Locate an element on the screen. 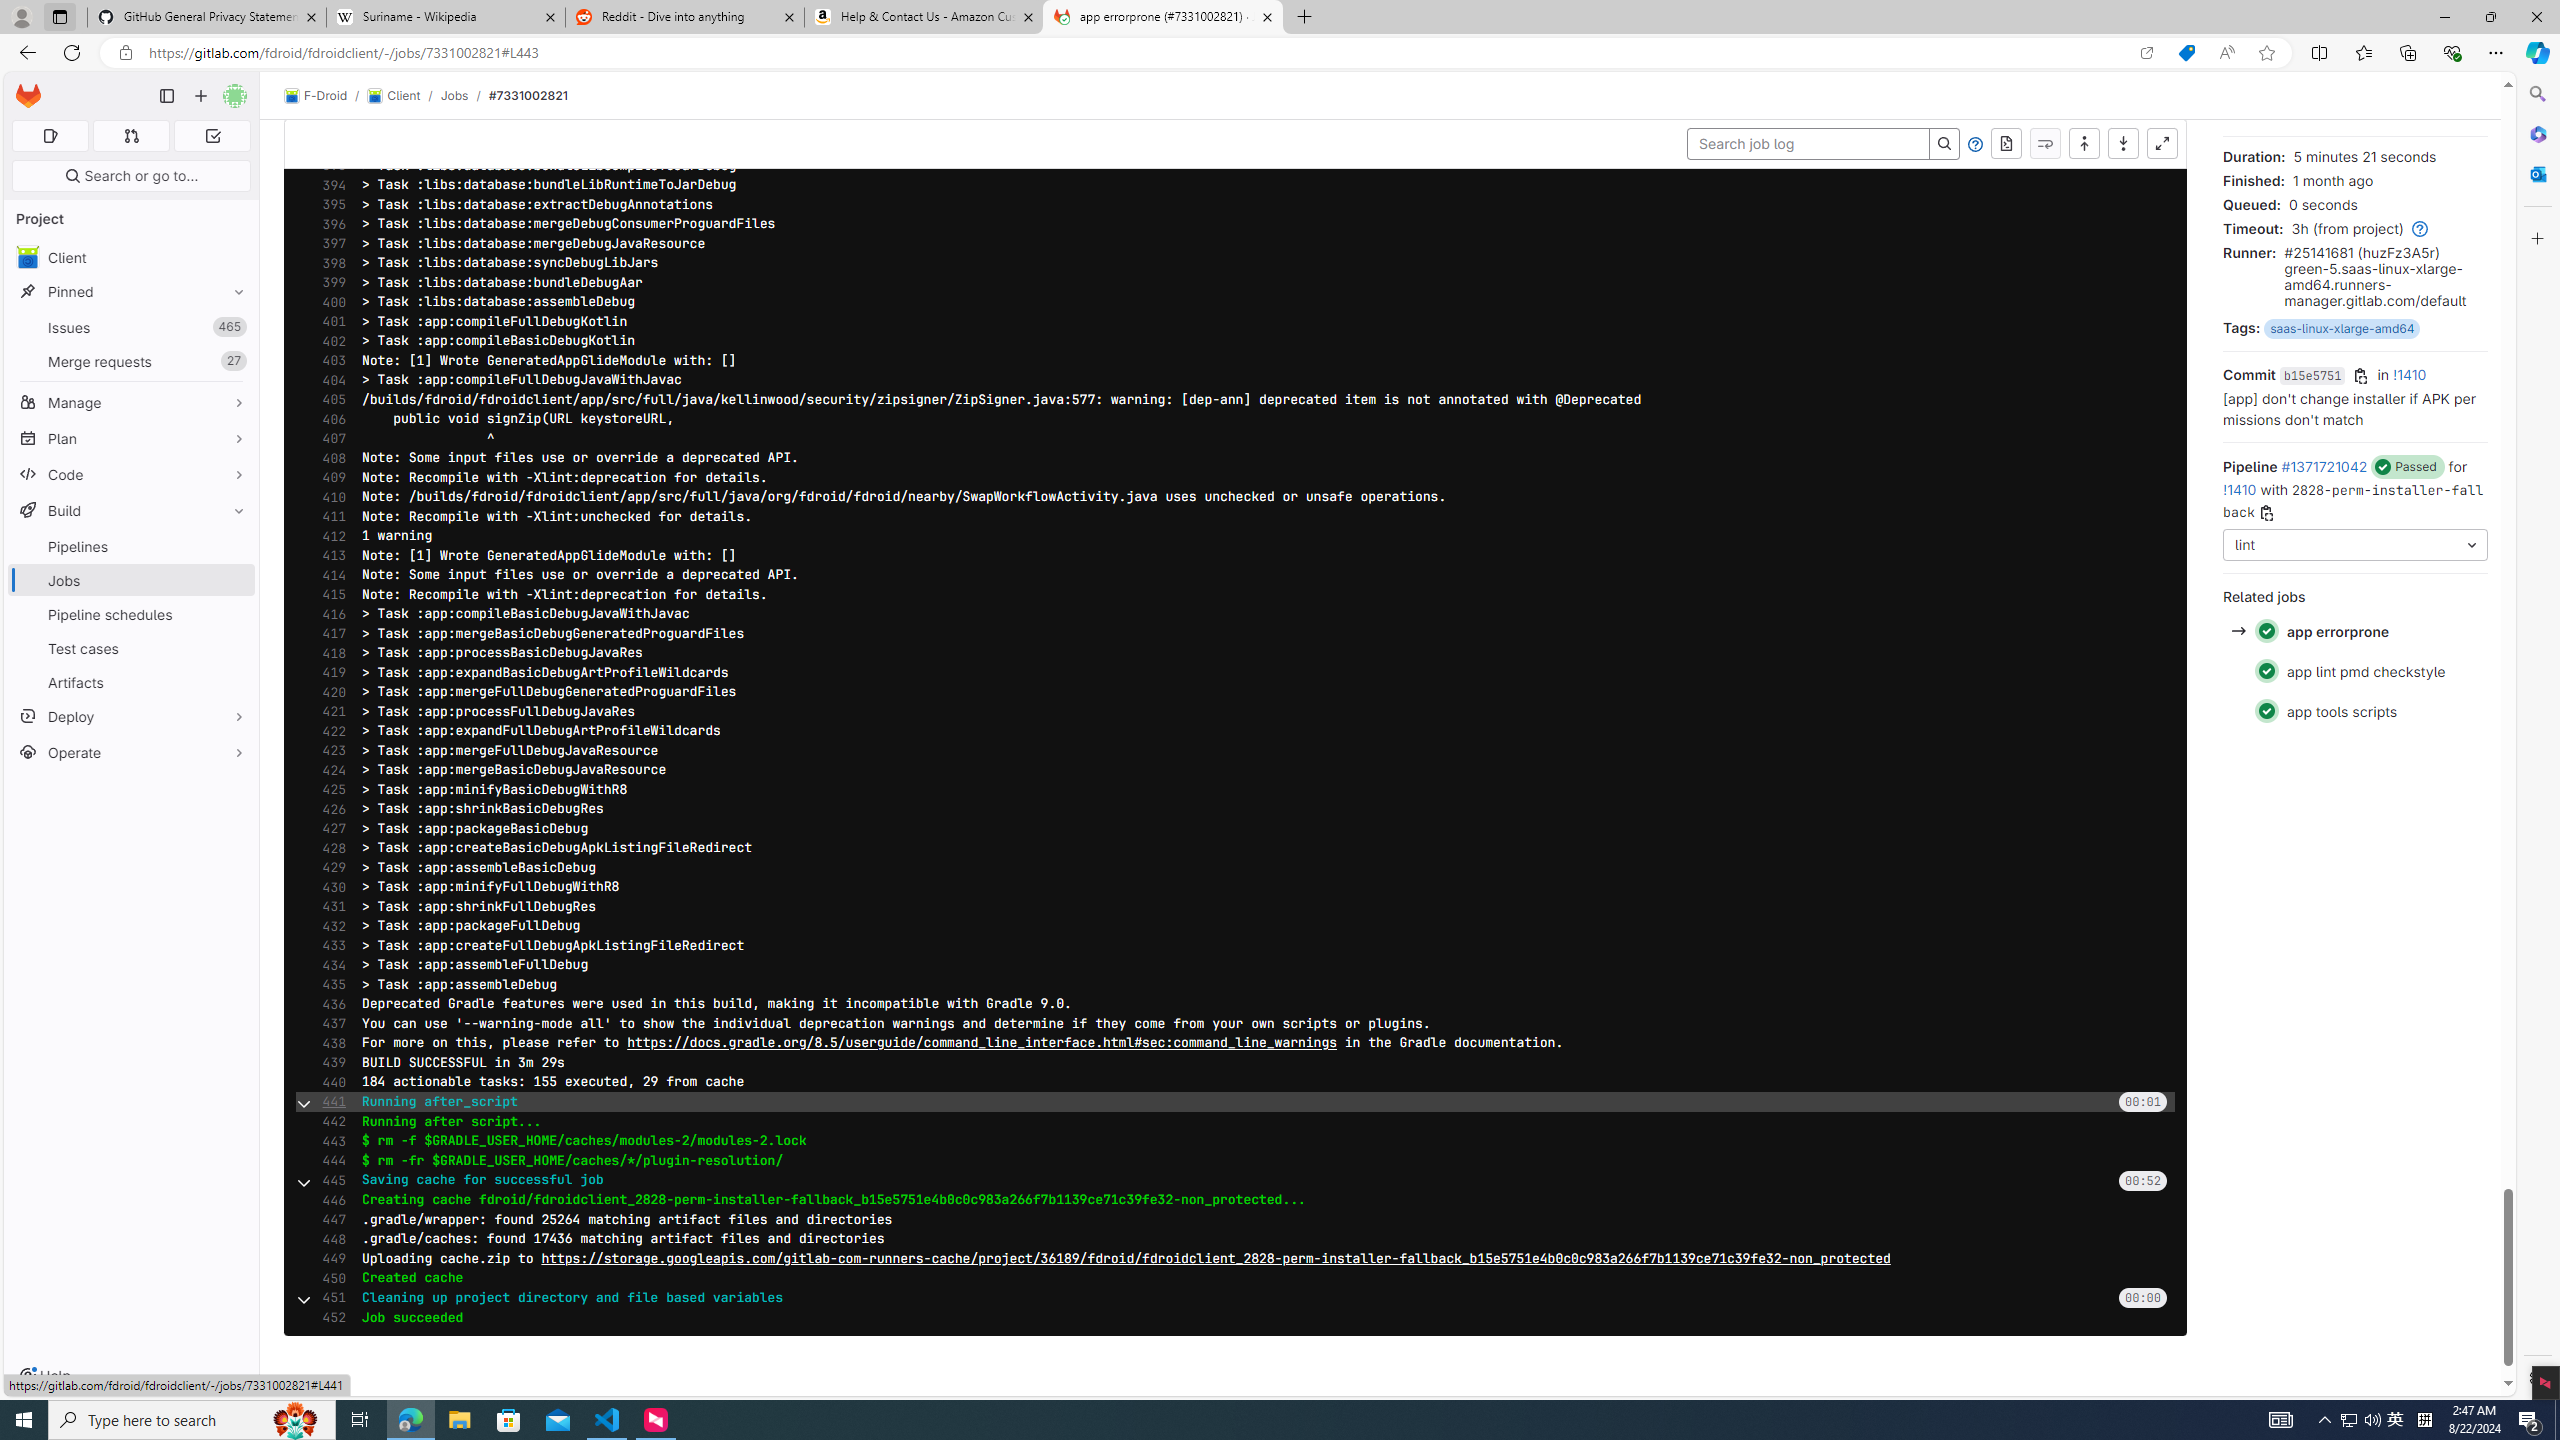  413 is located at coordinates (328, 555).